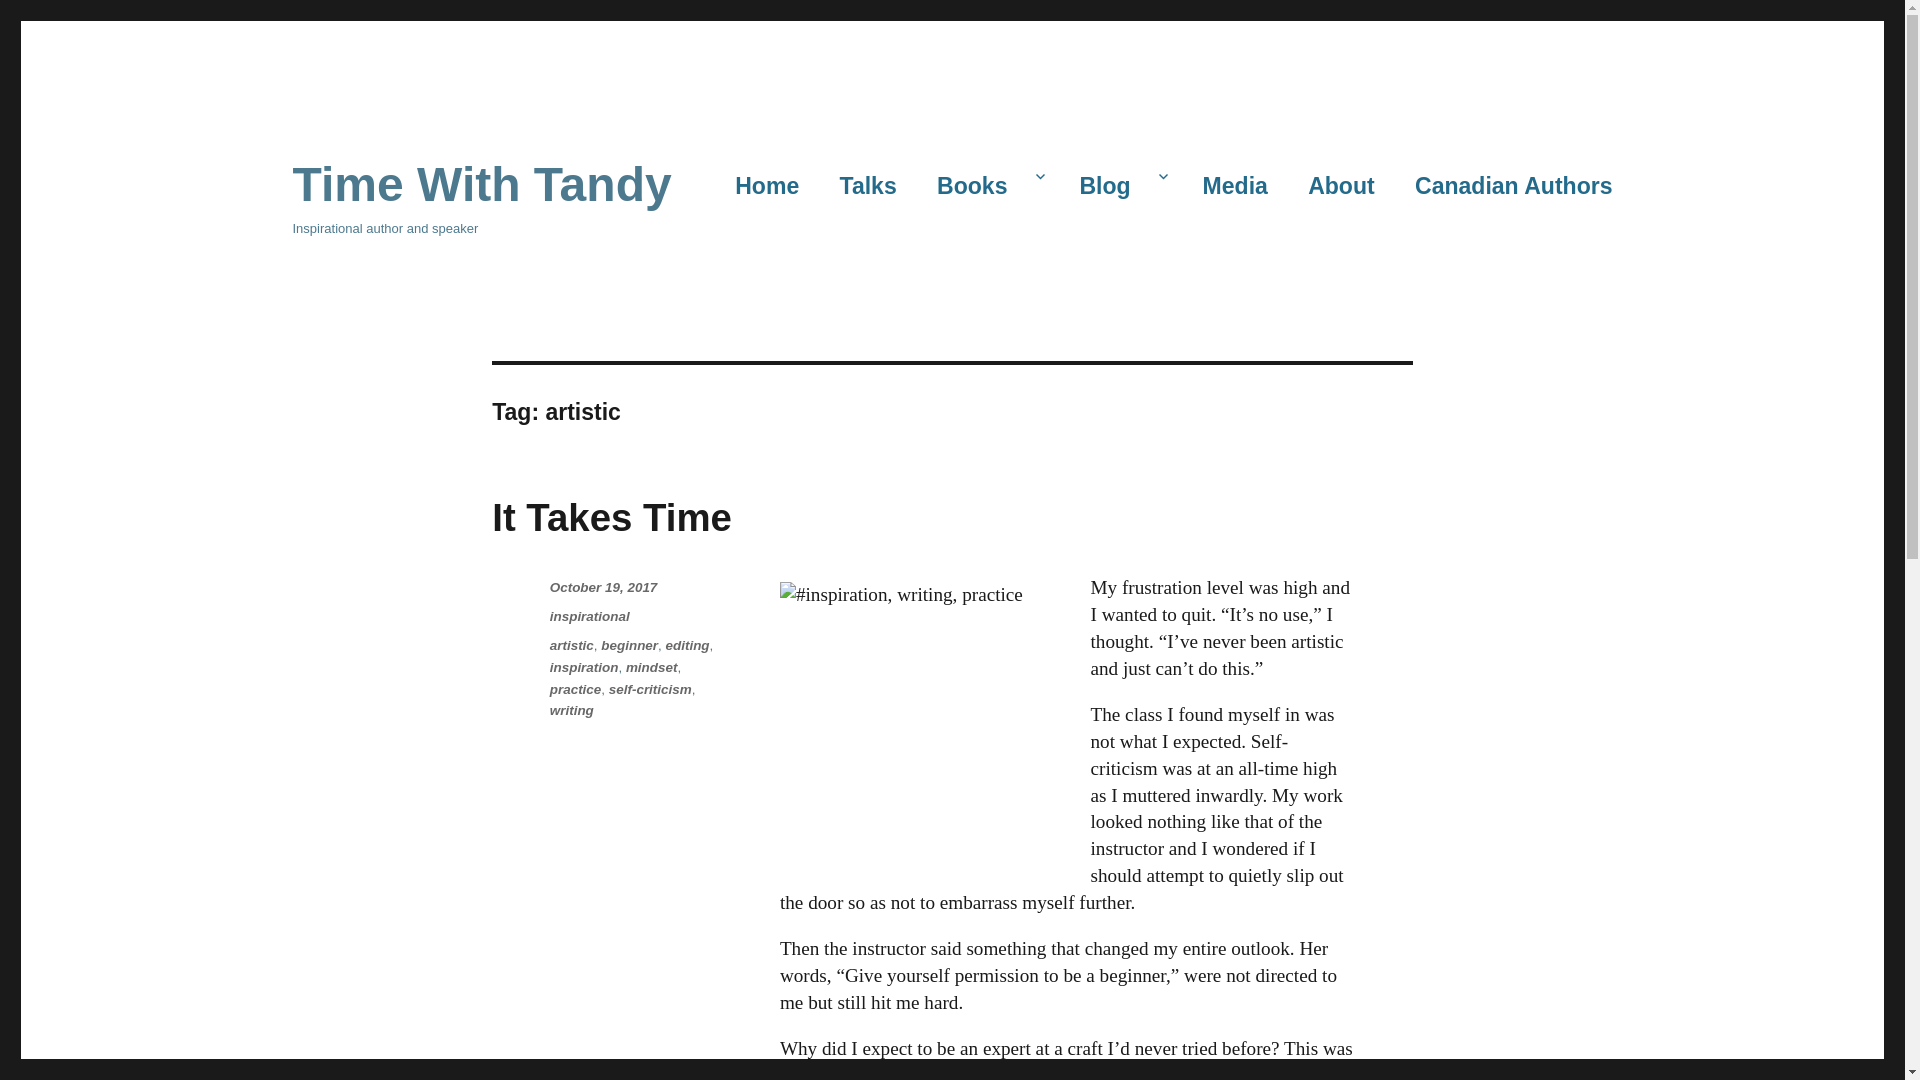 Image resolution: width=1920 pixels, height=1080 pixels. I want to click on Canadian Authors, so click(1514, 184).